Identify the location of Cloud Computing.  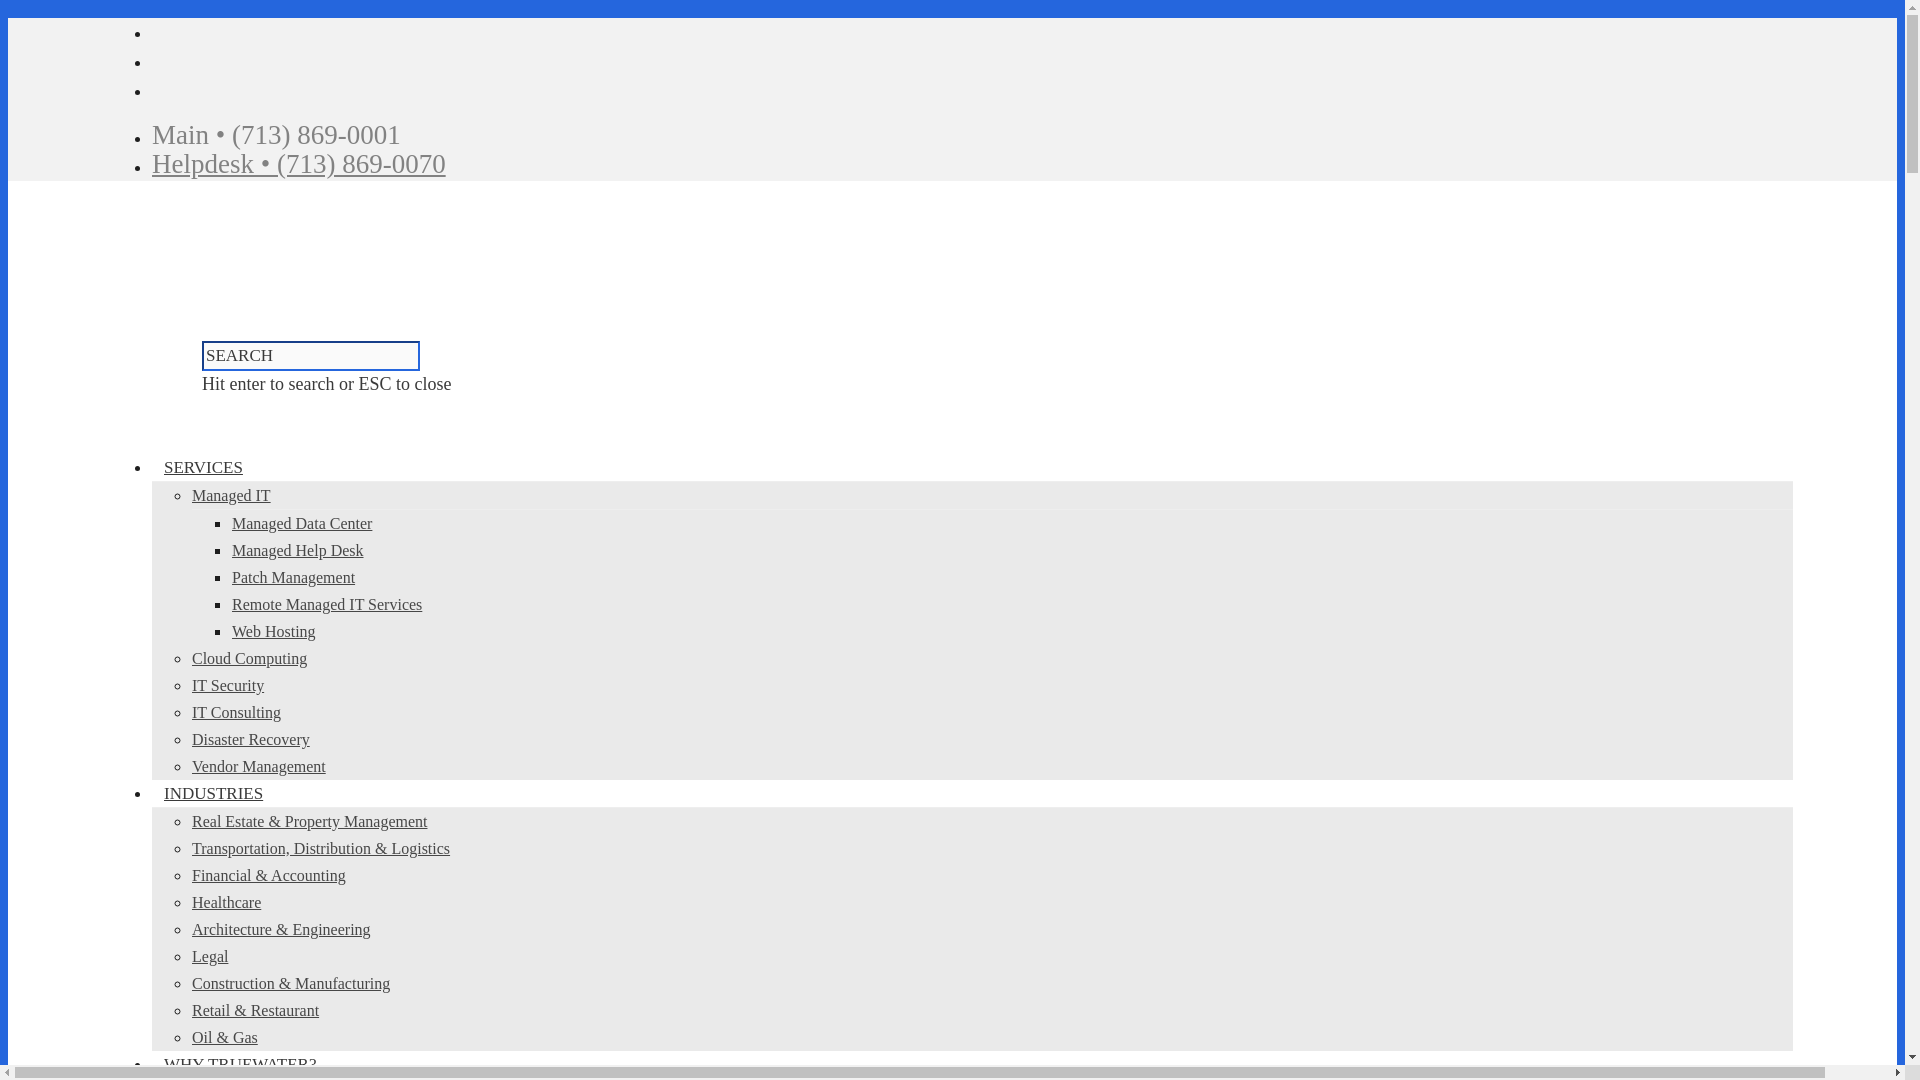
(250, 658).